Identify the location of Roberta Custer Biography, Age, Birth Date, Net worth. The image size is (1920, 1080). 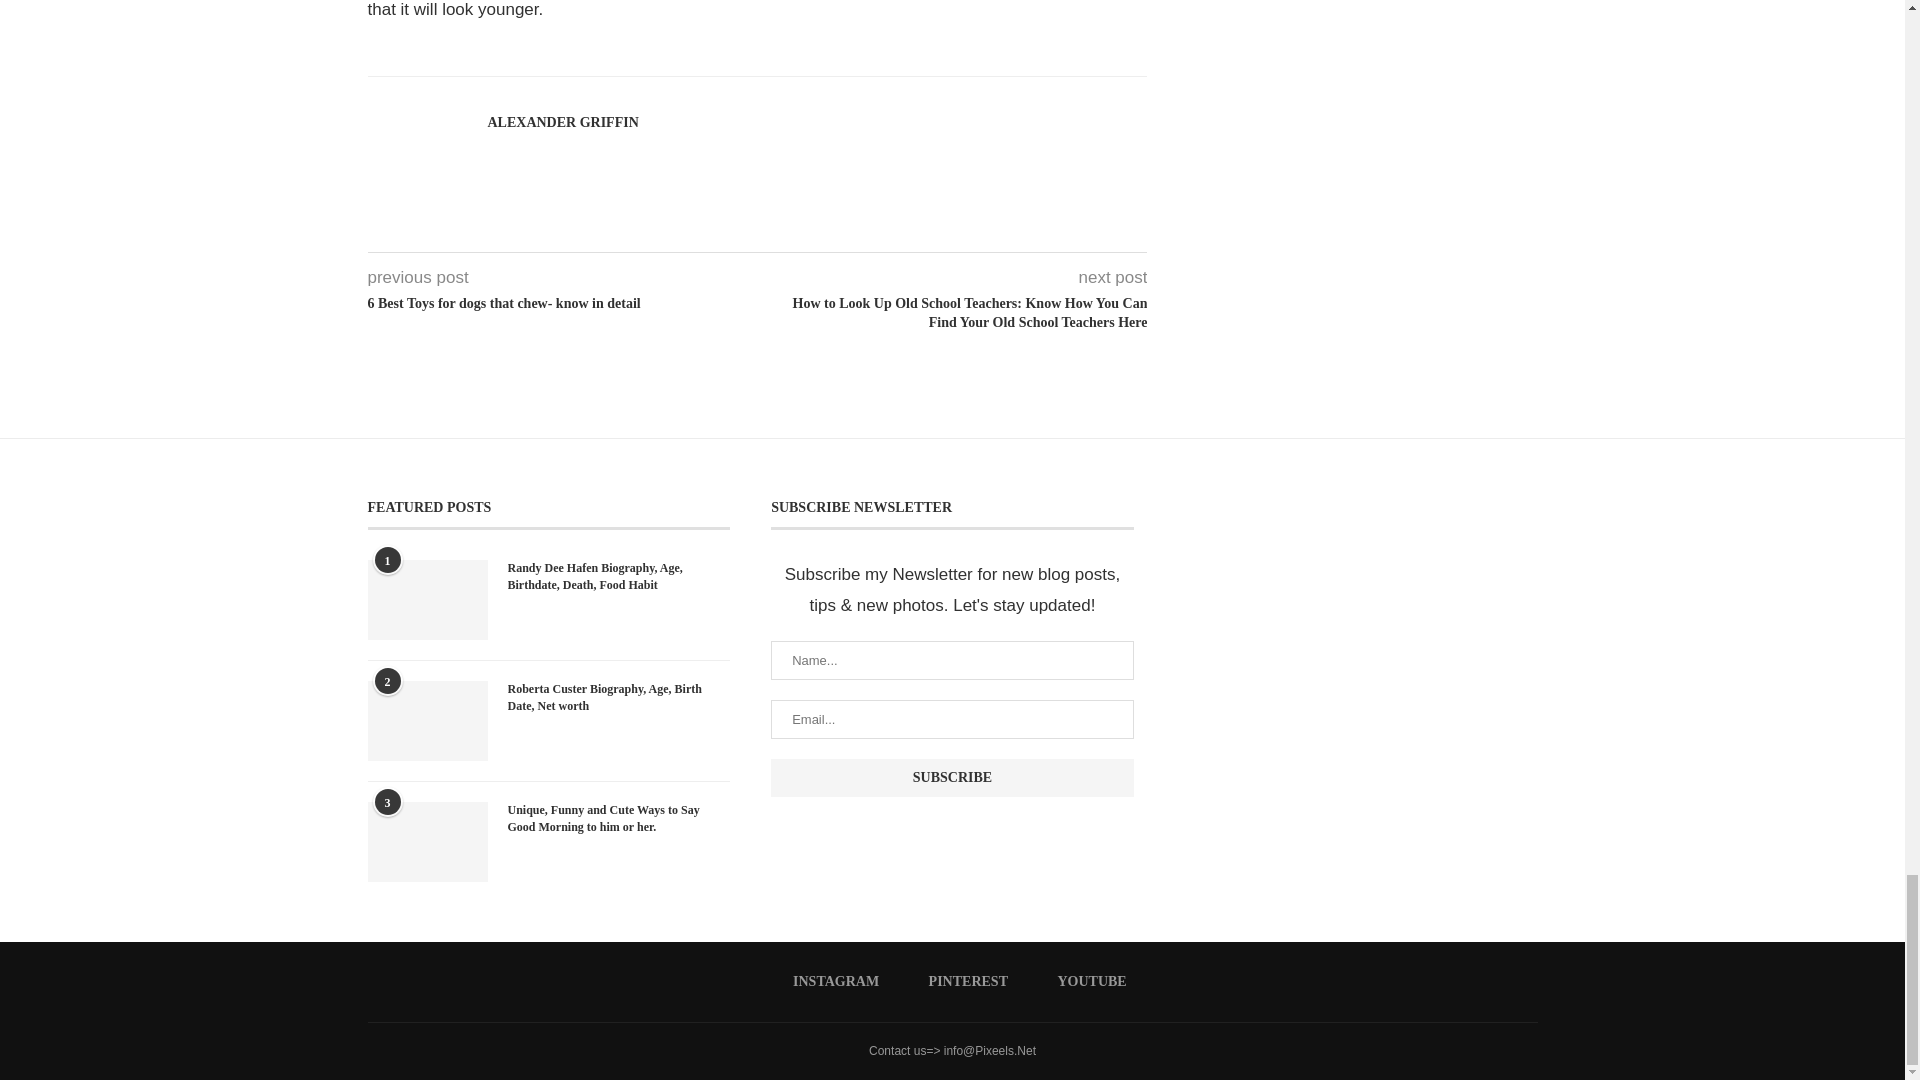
(428, 721).